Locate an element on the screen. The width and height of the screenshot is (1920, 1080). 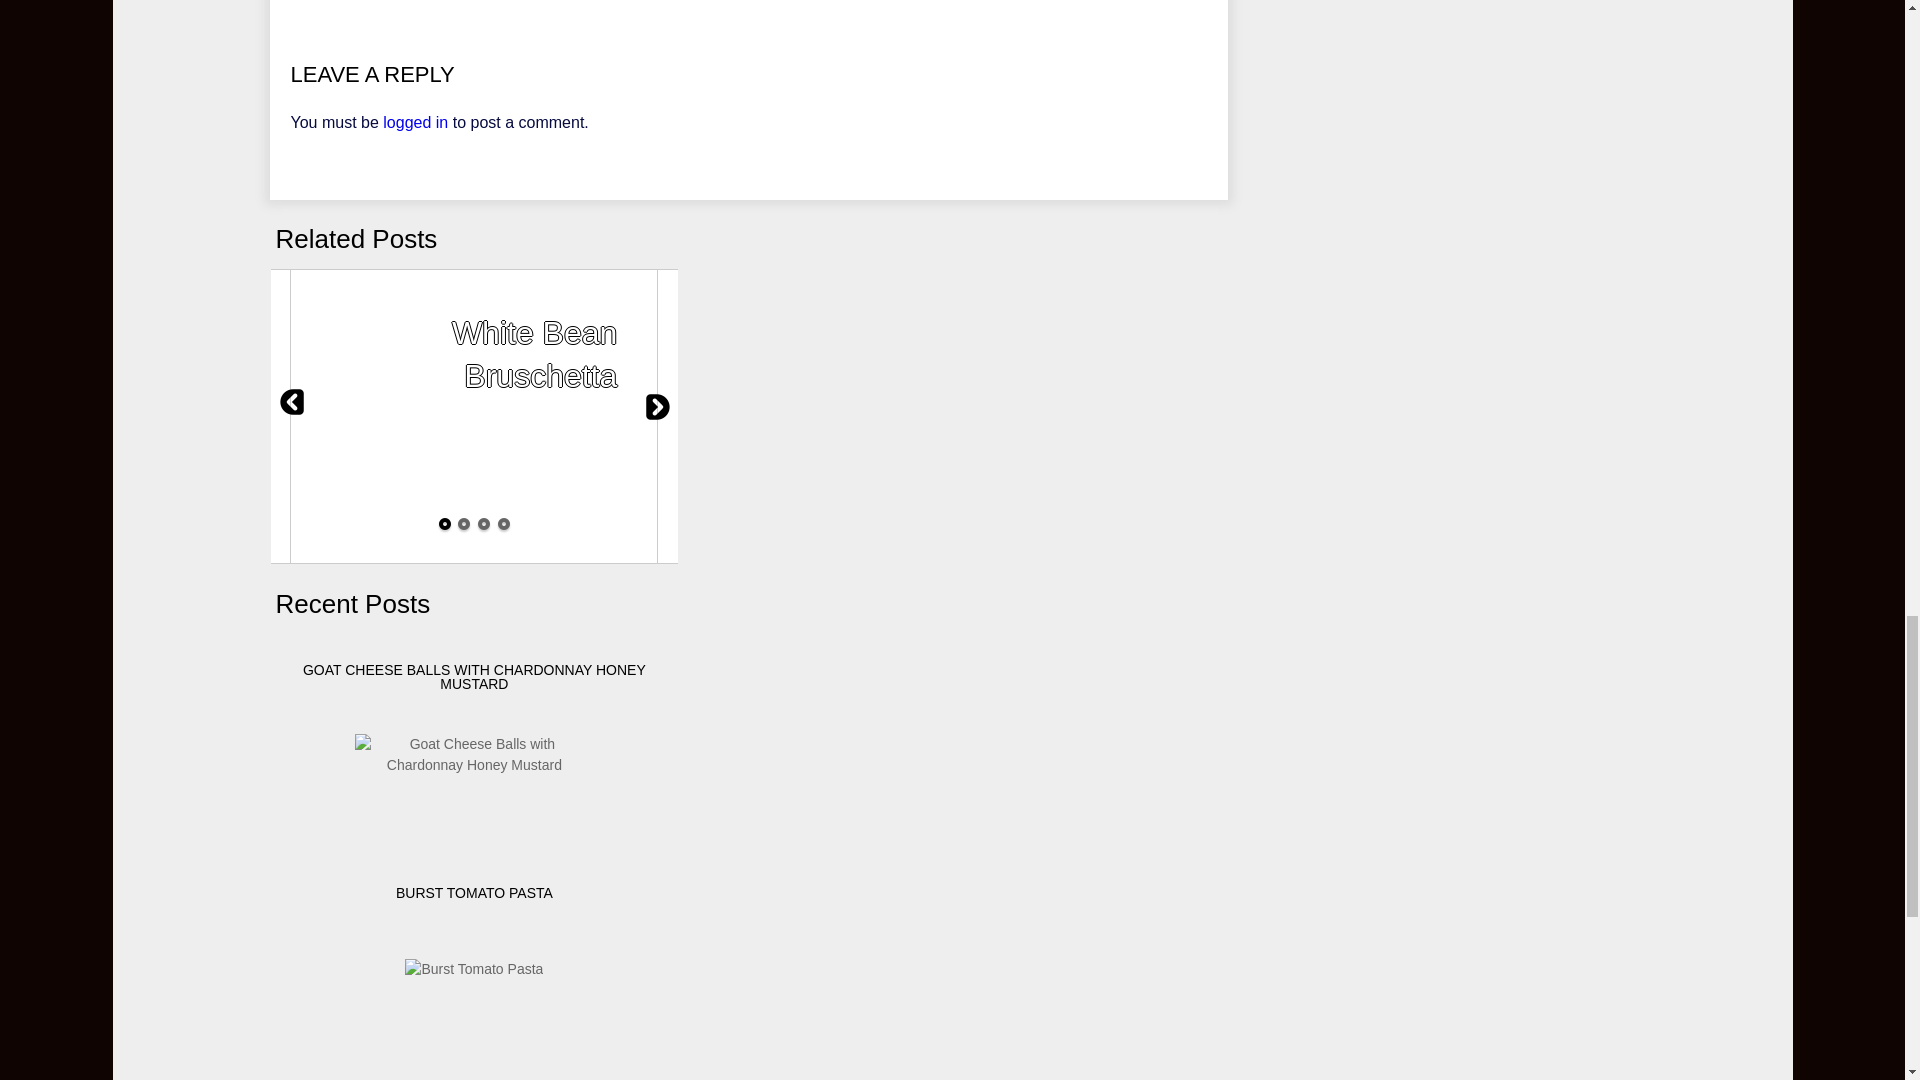
GOAT CHEESE BALLS WITH CHARDONNAY HONEY MUSTARD is located at coordinates (474, 756).